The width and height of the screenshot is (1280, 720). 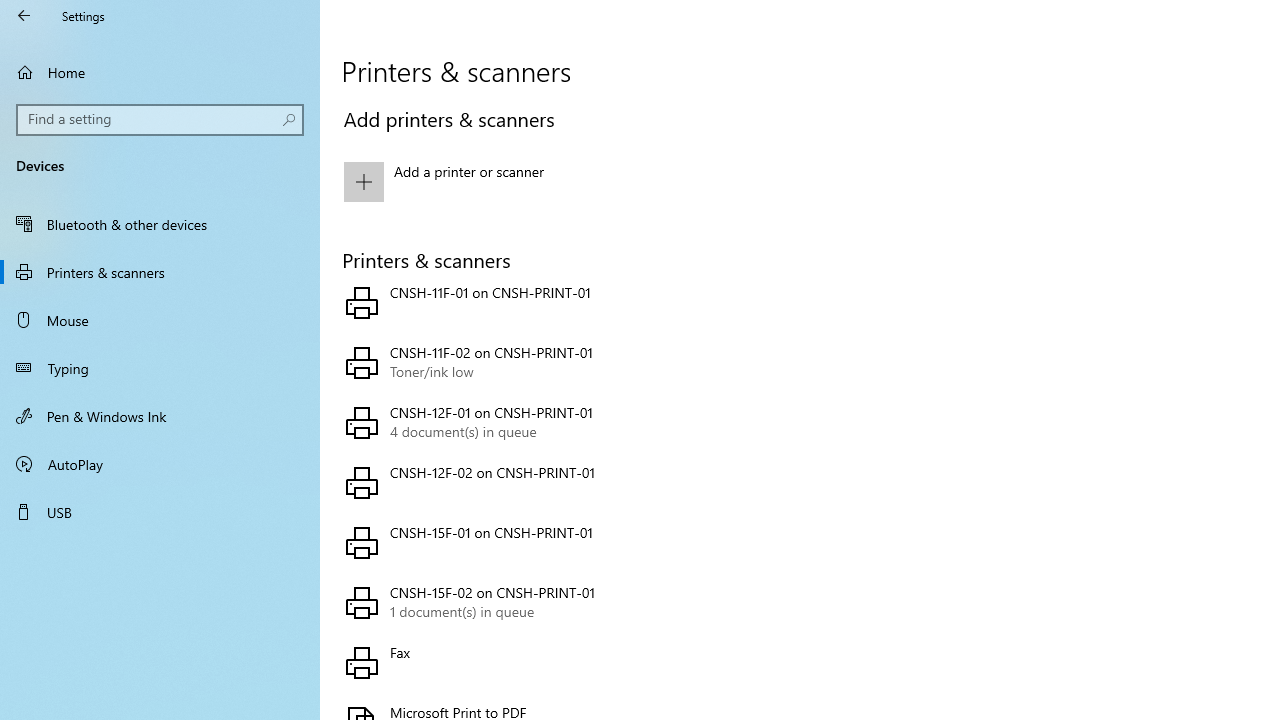 What do you see at coordinates (563, 542) in the screenshot?
I see `CNSH-15F-01 on CNSH-PRINT-01` at bounding box center [563, 542].